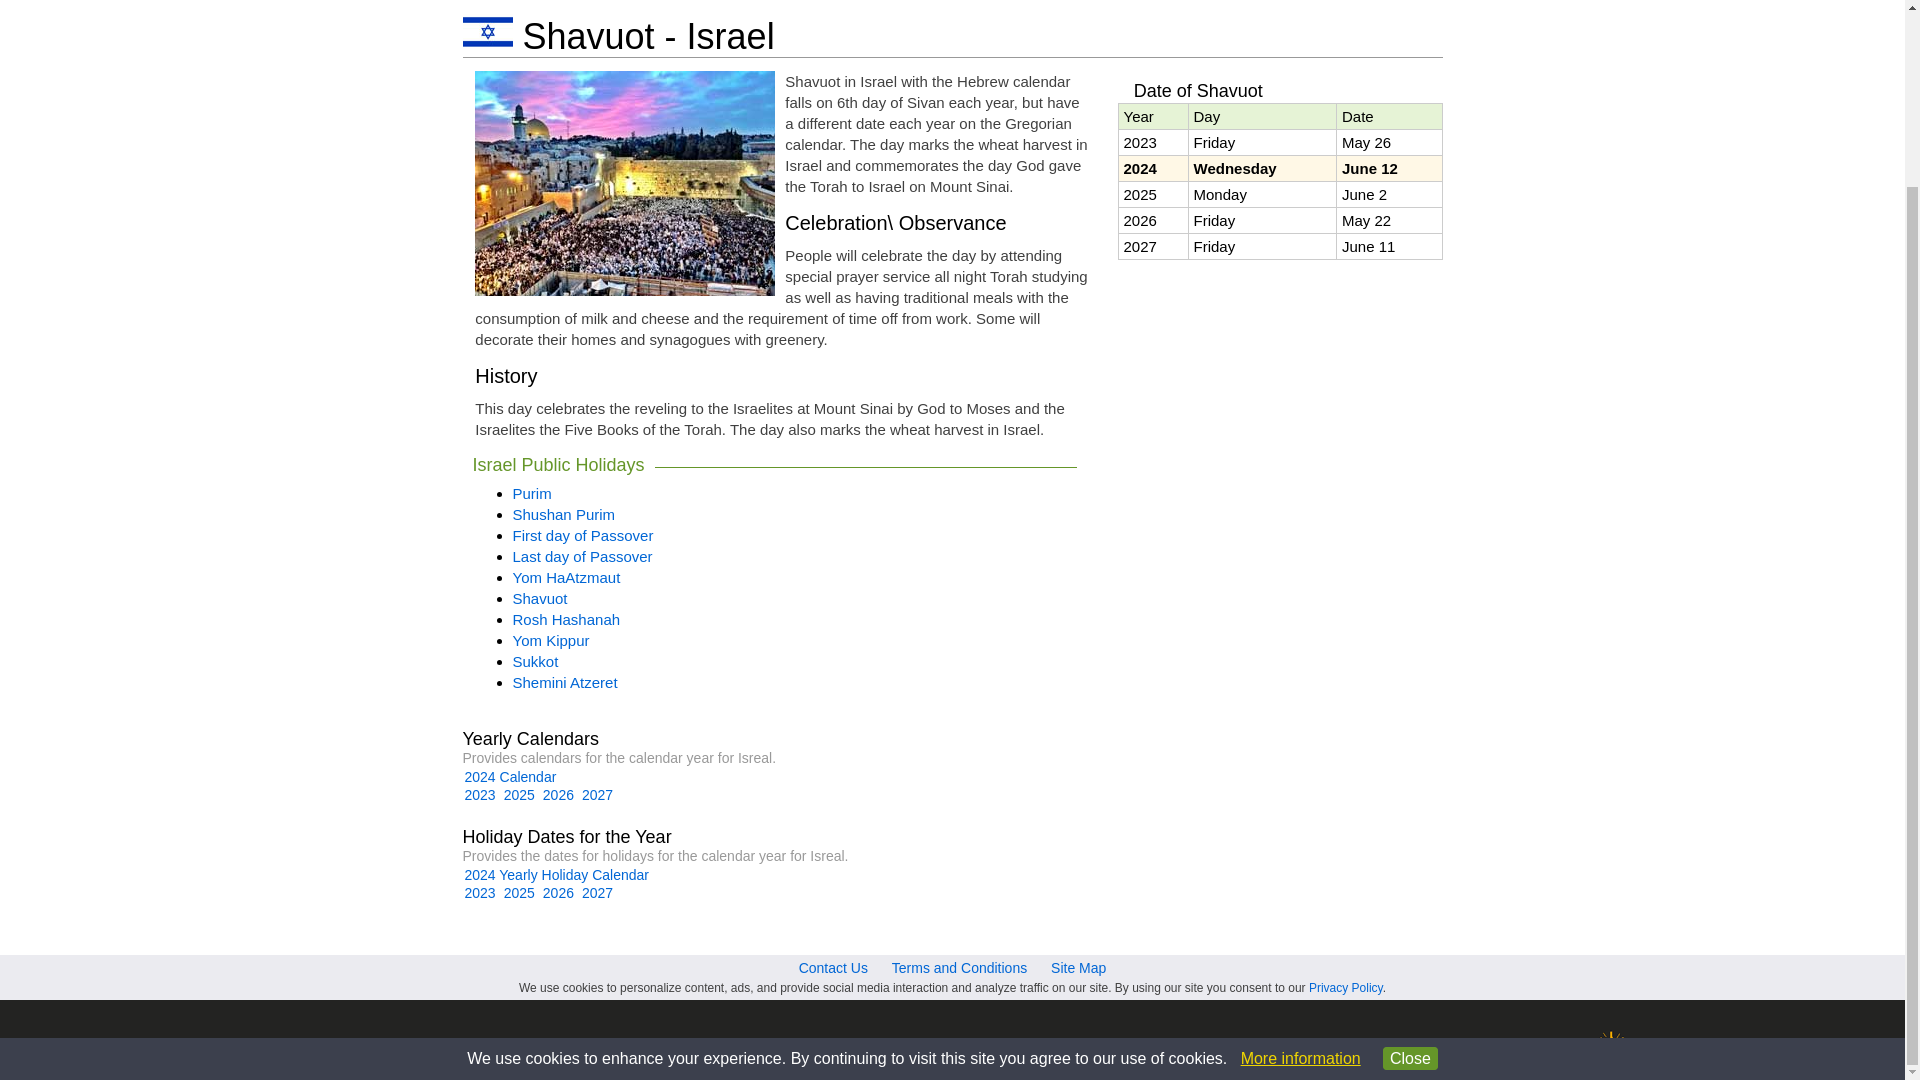  I want to click on 2023, so click(480, 795).